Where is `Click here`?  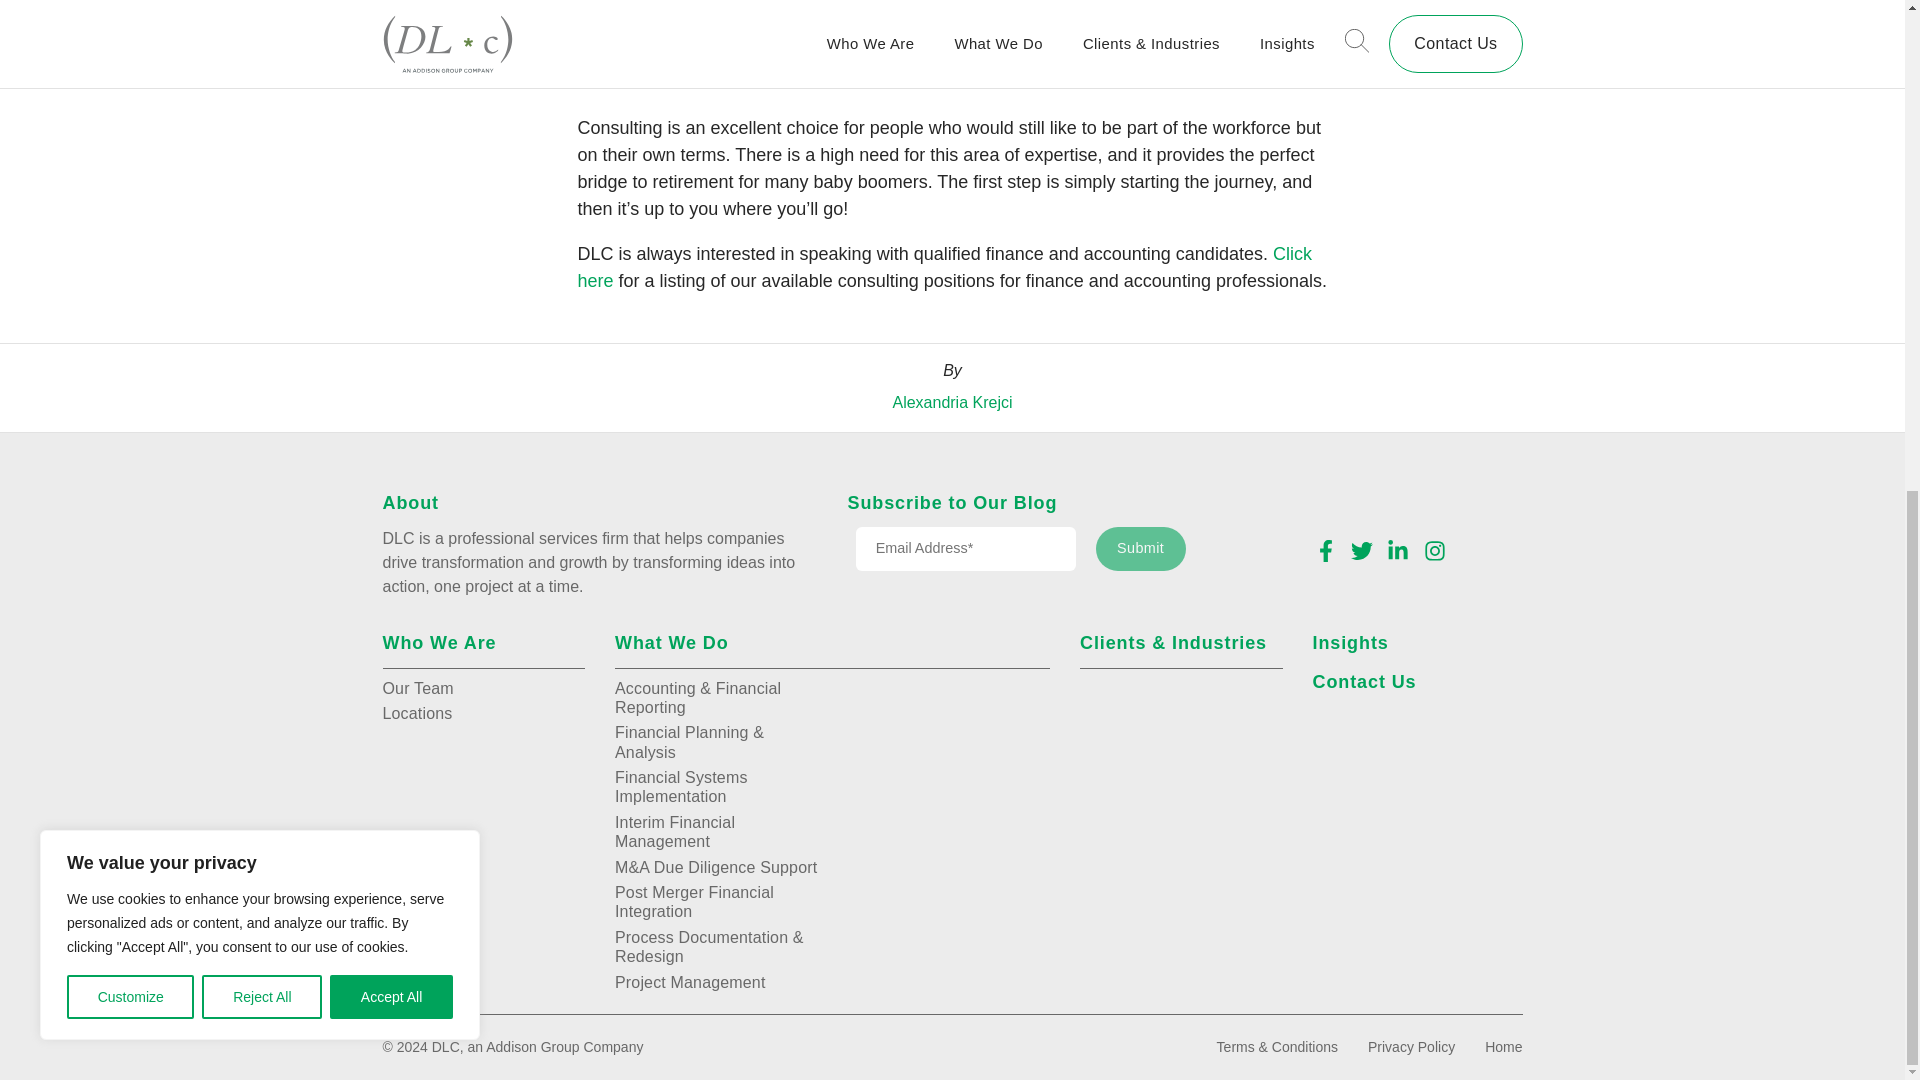 Click here is located at coordinates (944, 267).